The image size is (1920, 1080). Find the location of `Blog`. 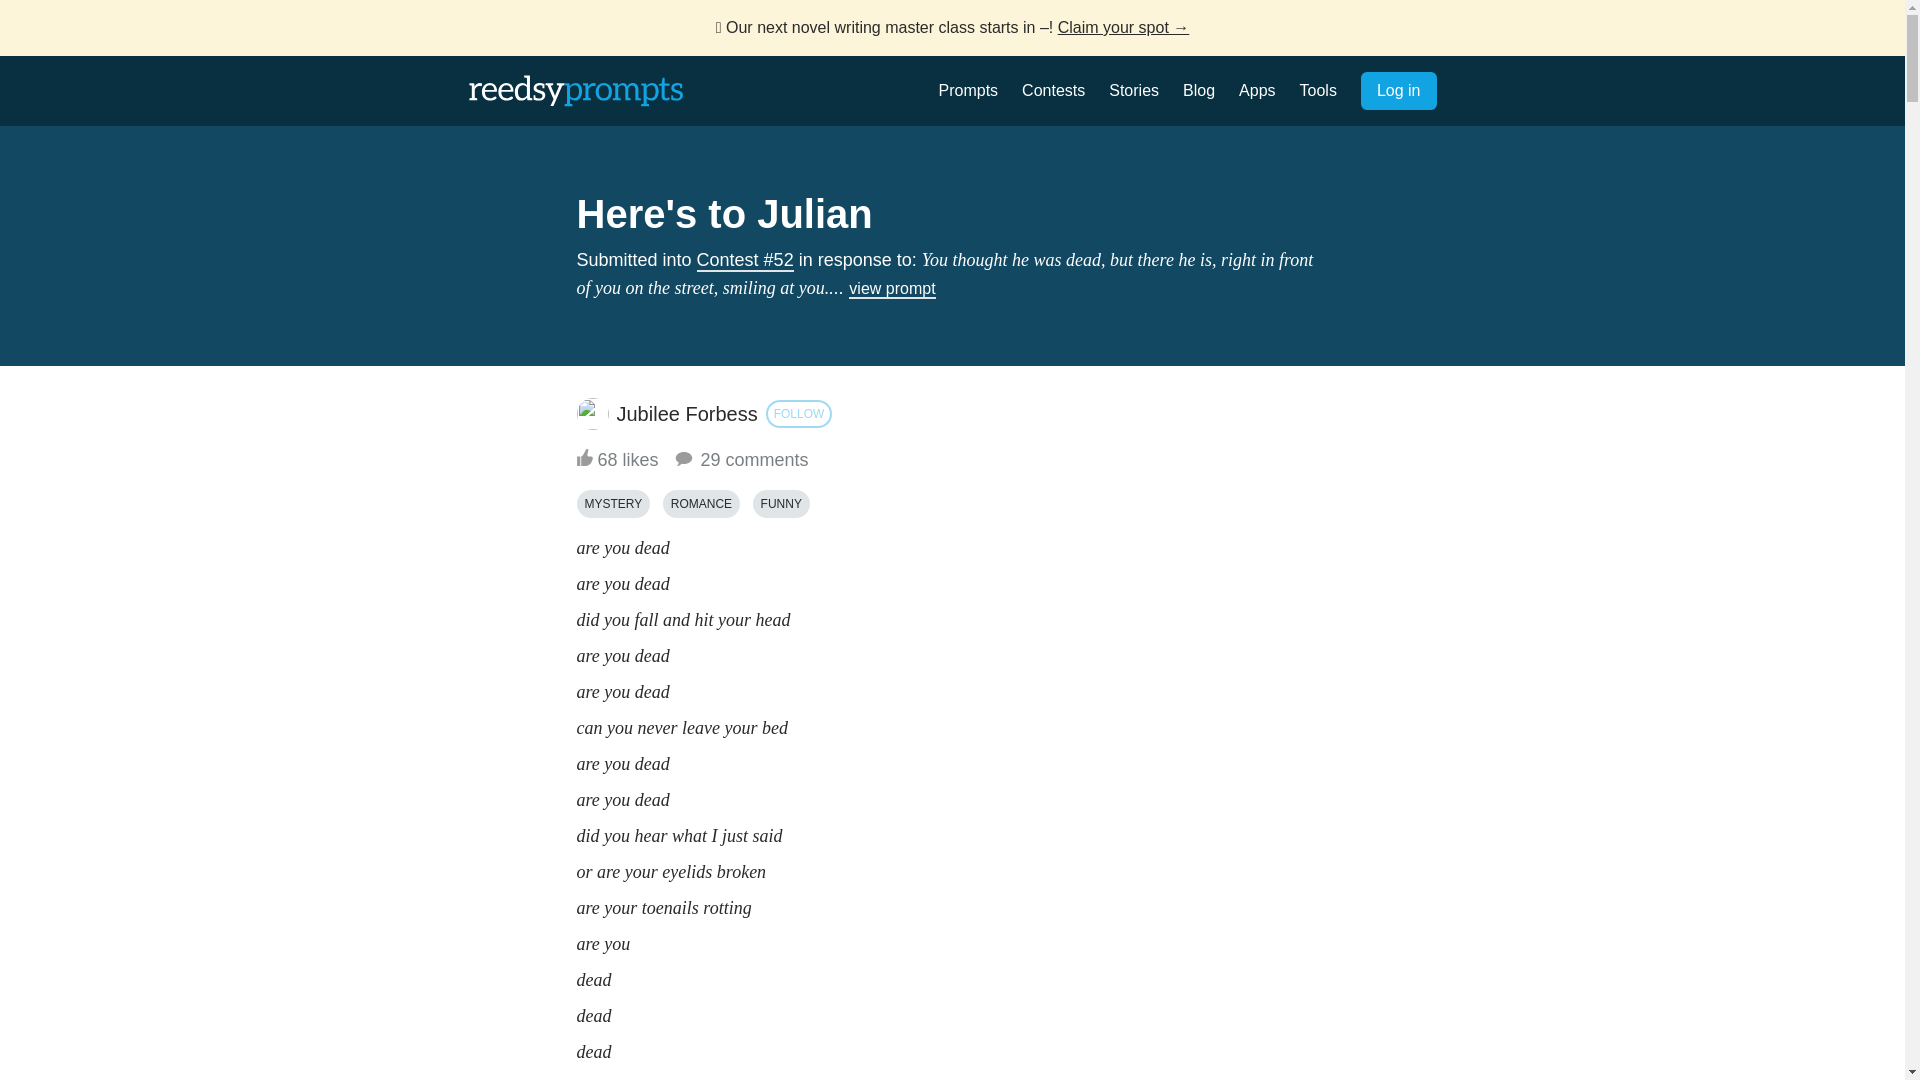

Blog is located at coordinates (1198, 90).